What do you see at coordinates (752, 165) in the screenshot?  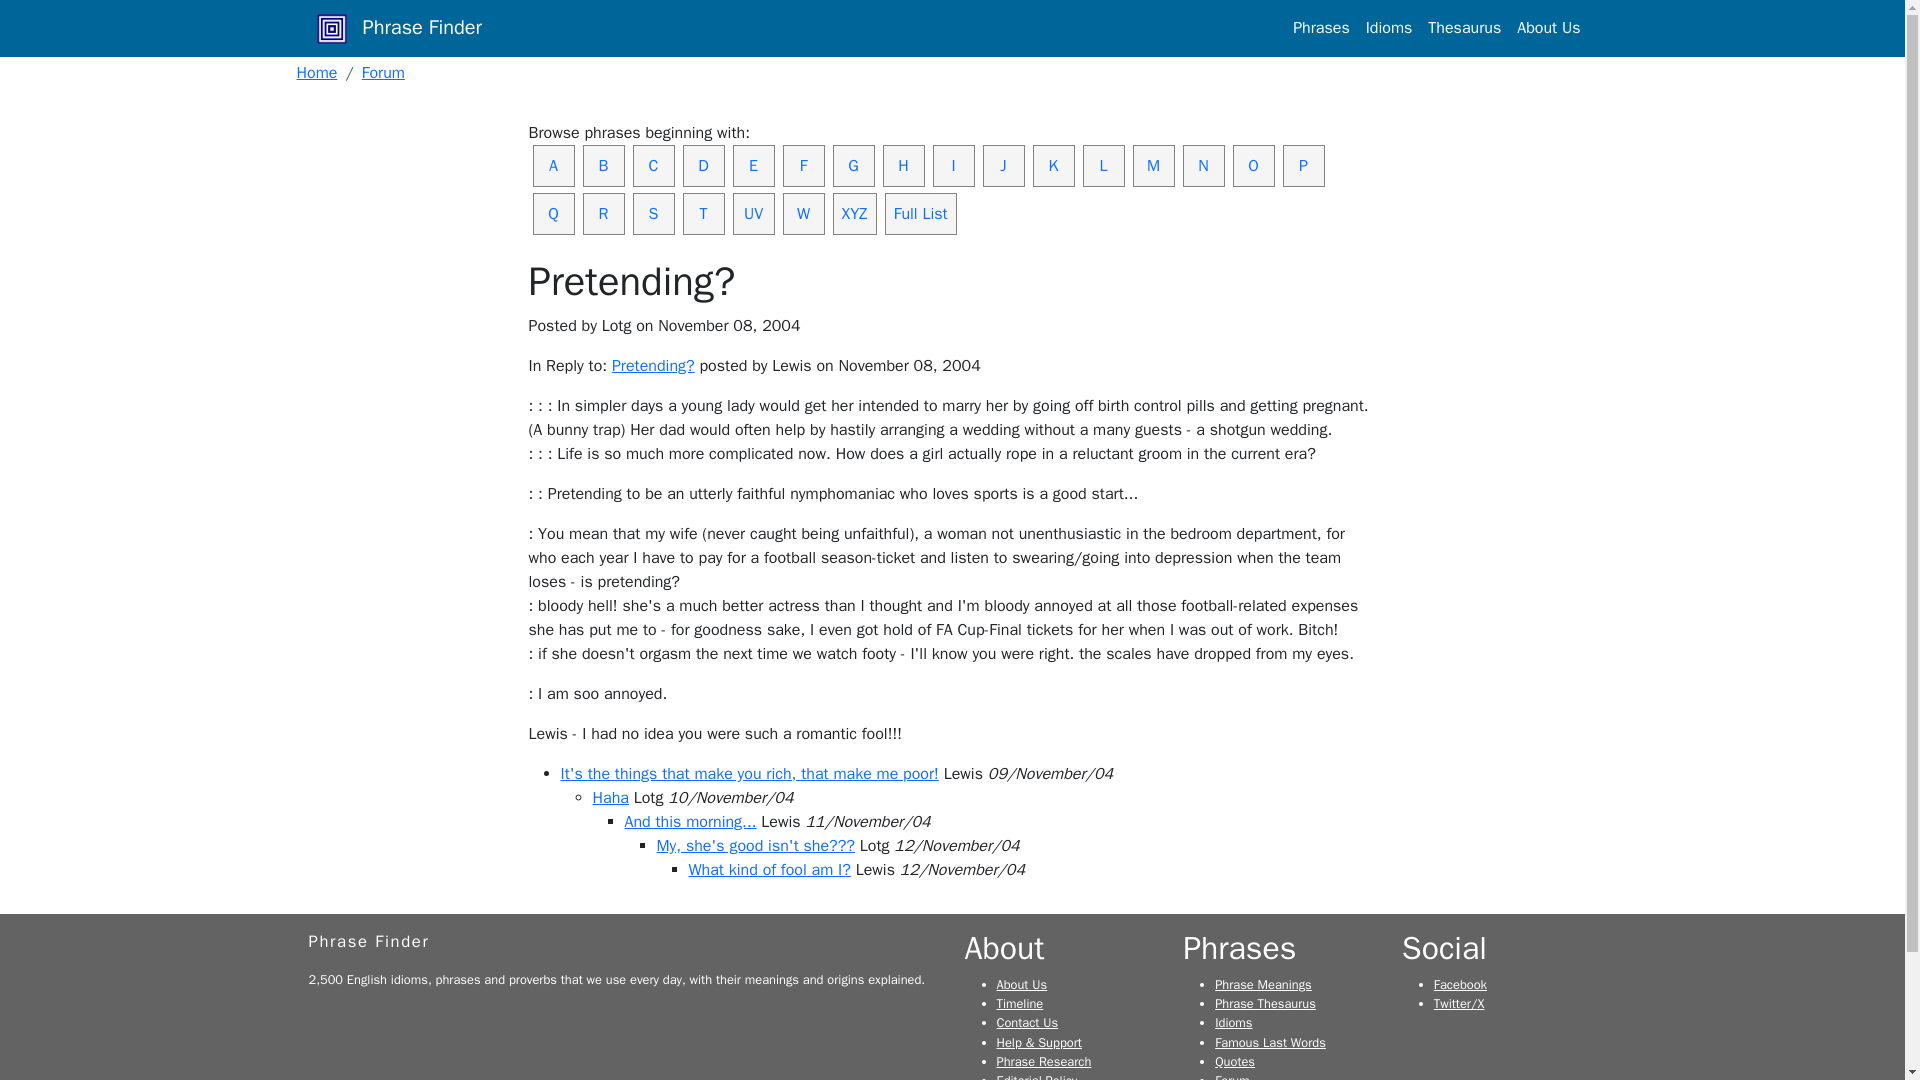 I see `E` at bounding box center [752, 165].